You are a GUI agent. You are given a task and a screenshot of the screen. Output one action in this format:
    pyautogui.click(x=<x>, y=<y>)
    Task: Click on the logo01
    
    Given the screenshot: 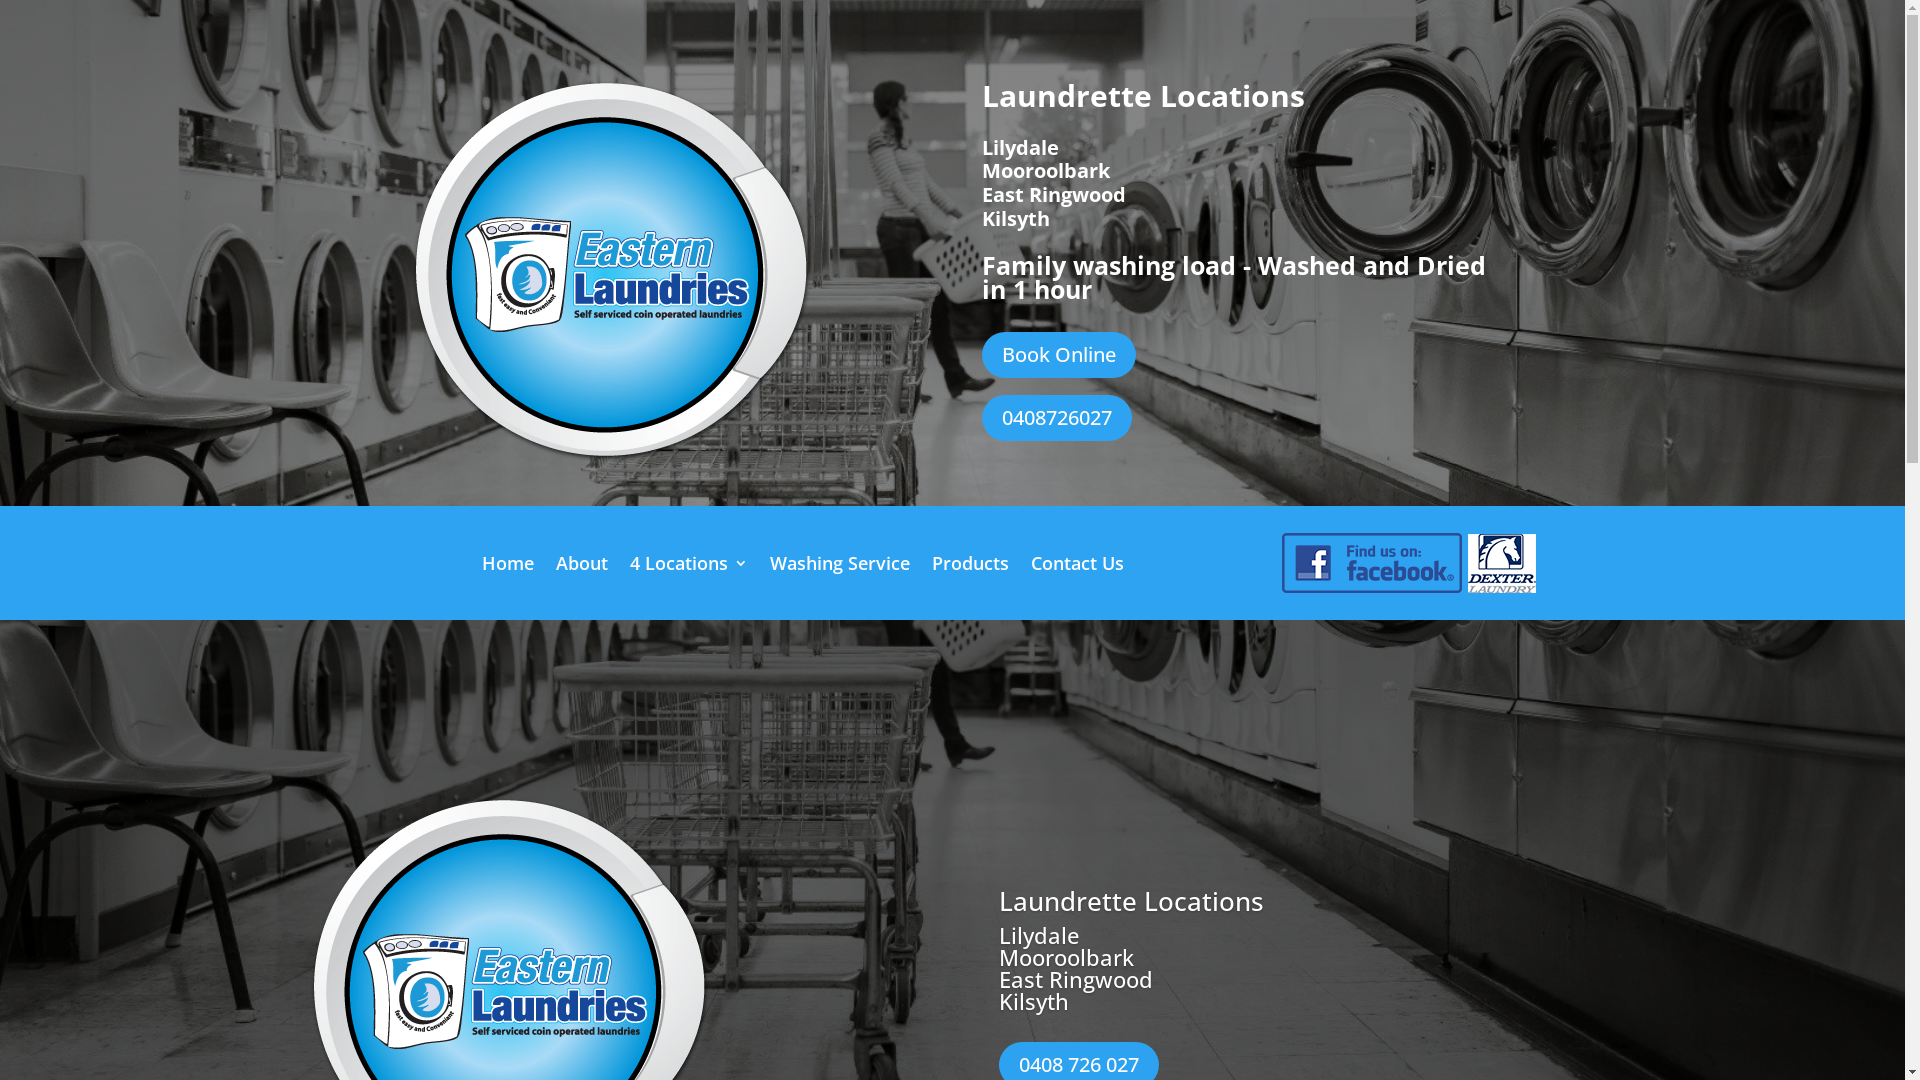 What is the action you would take?
    pyautogui.click(x=612, y=272)
    